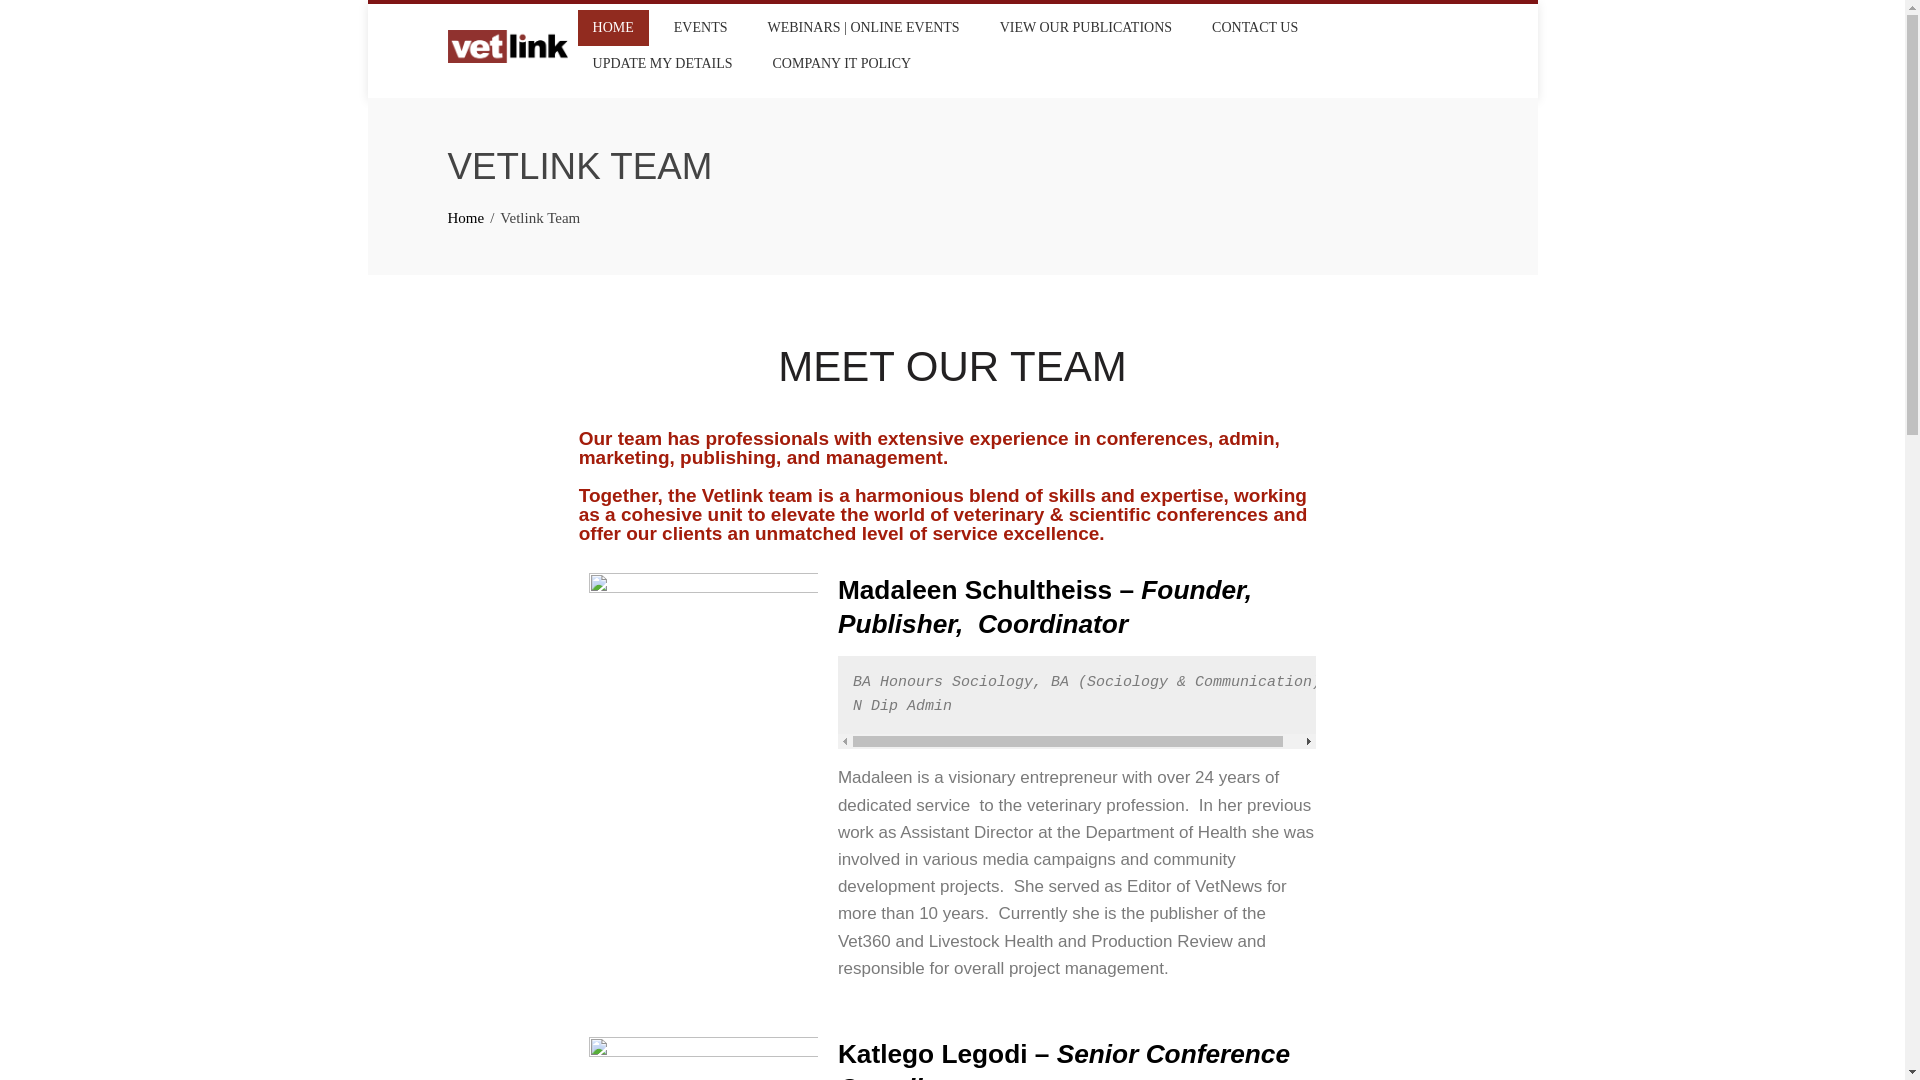 The height and width of the screenshot is (1080, 1920). Describe the element at coordinates (842, 64) in the screenshot. I see `COMPANY IT POLICY` at that location.